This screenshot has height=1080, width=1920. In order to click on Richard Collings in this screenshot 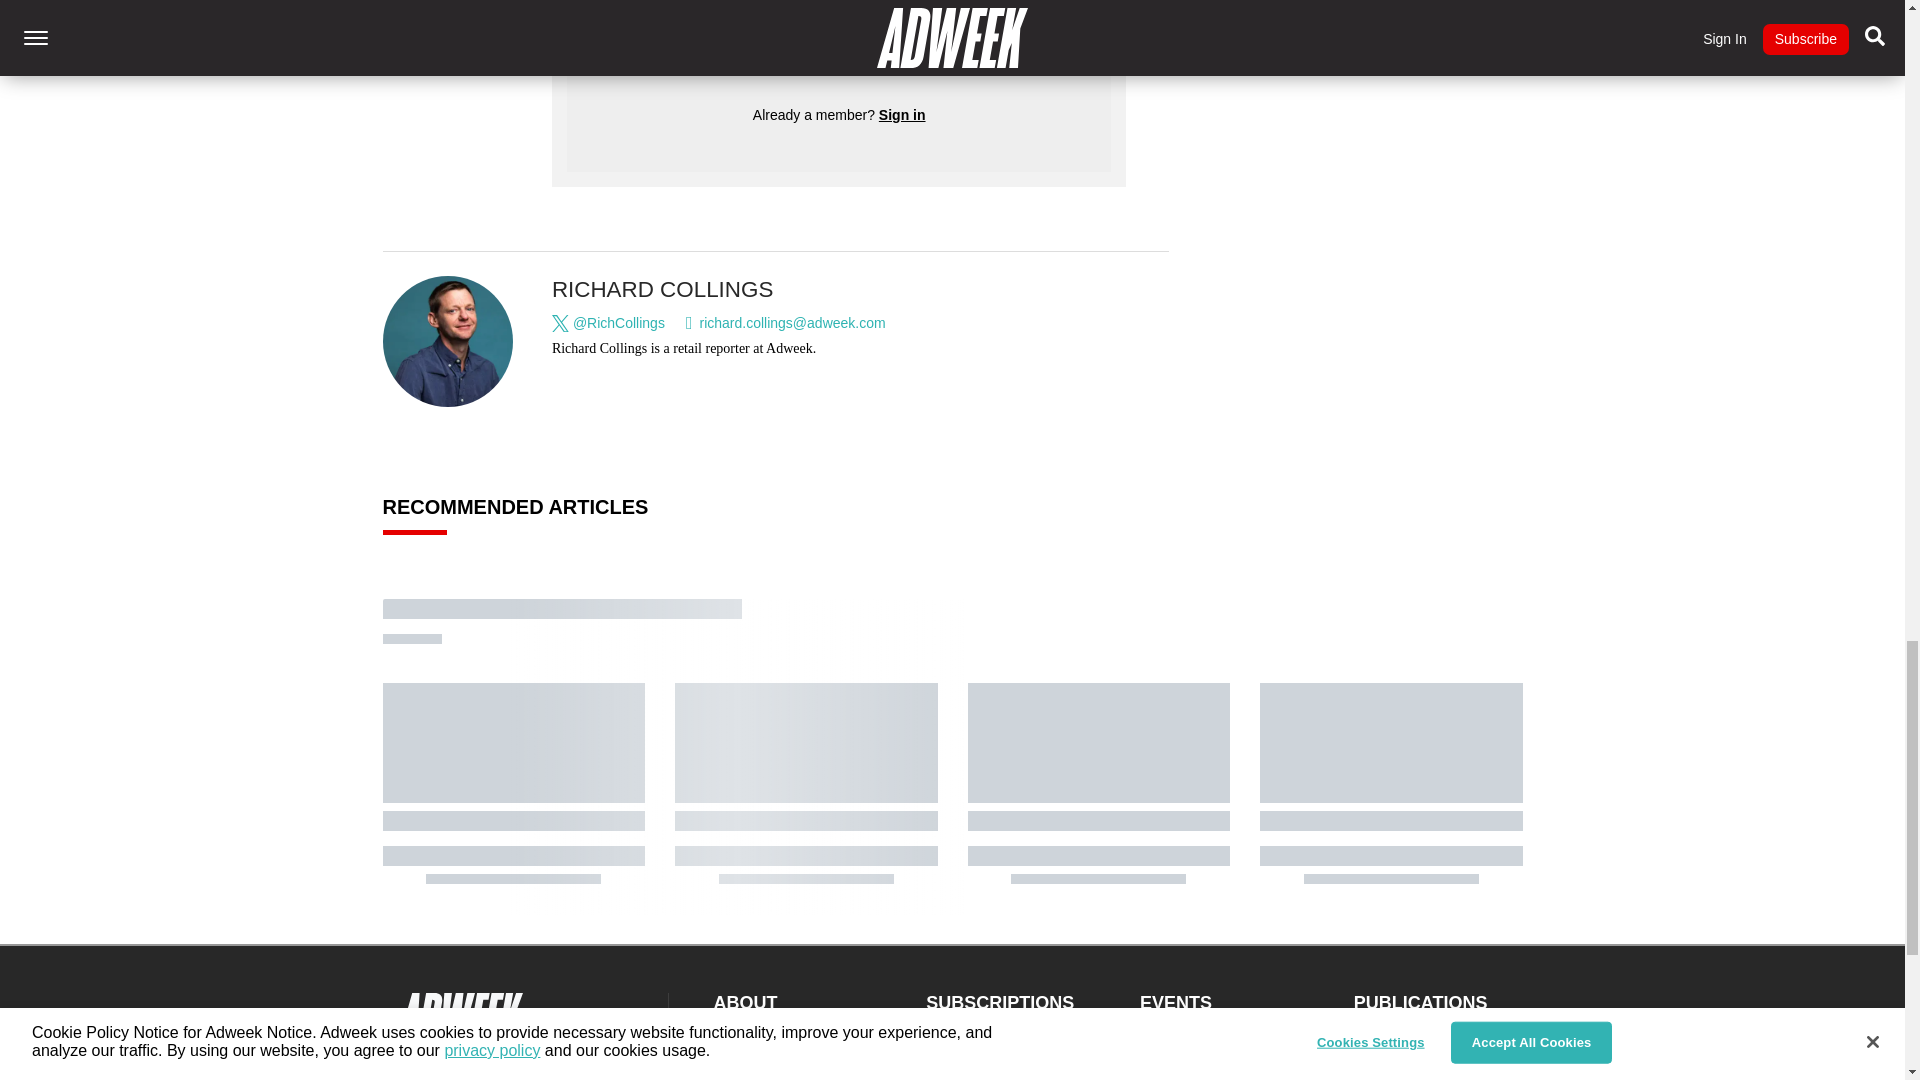, I will do `click(448, 342)`.